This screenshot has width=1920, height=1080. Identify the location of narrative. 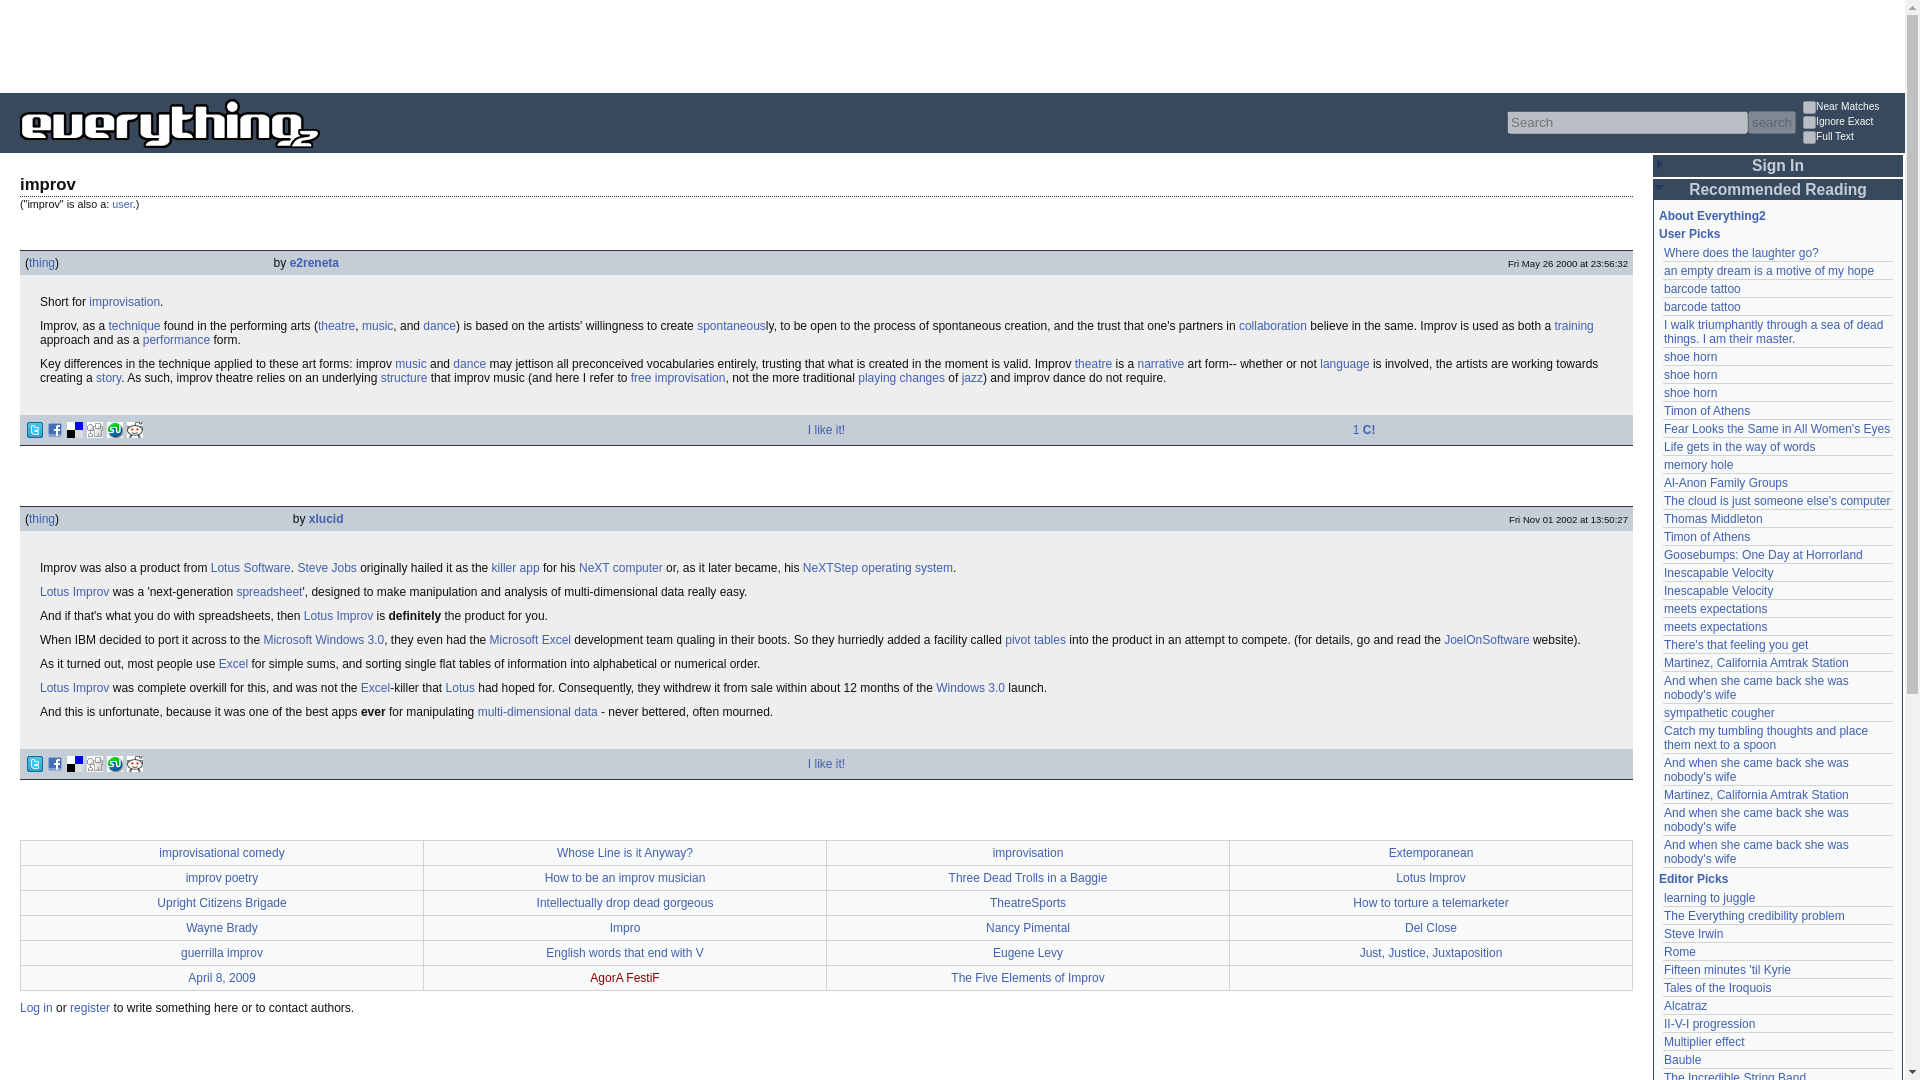
(1160, 364).